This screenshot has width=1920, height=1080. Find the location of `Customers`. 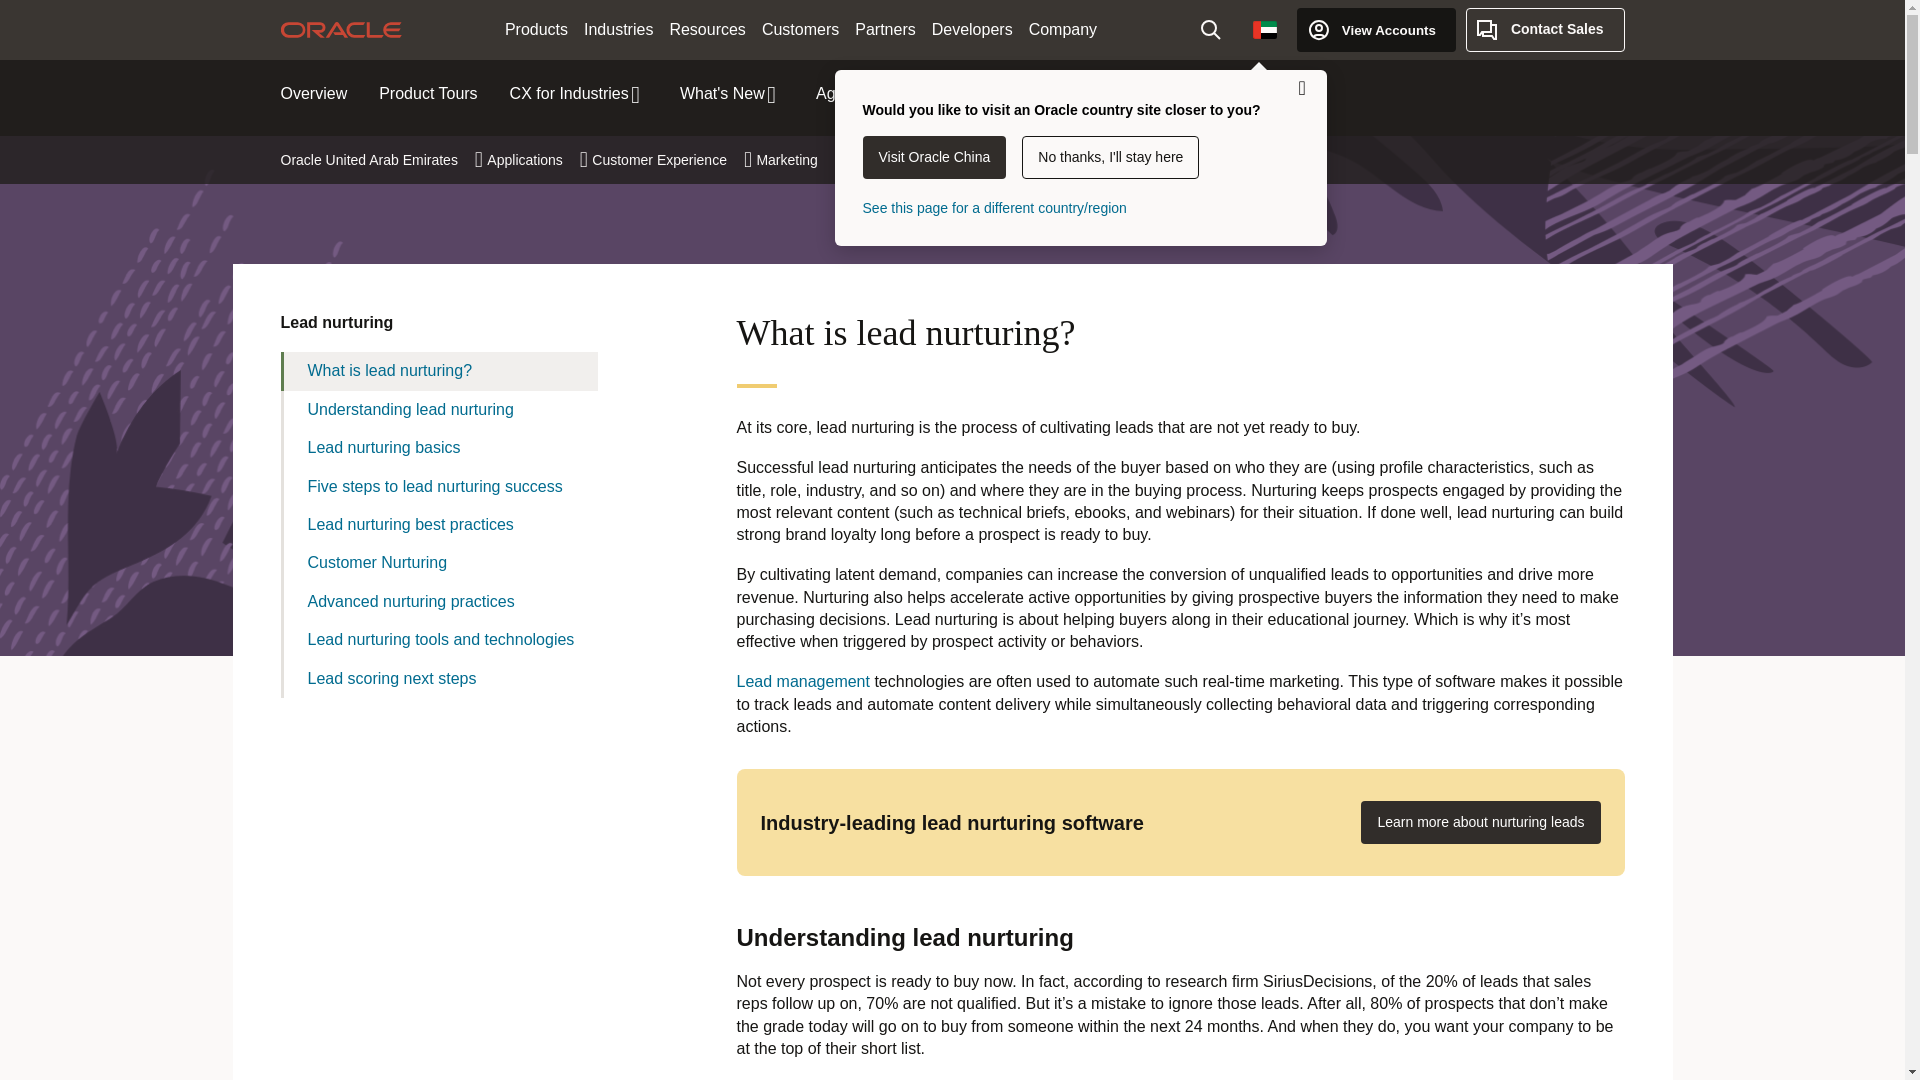

Customers is located at coordinates (800, 30).